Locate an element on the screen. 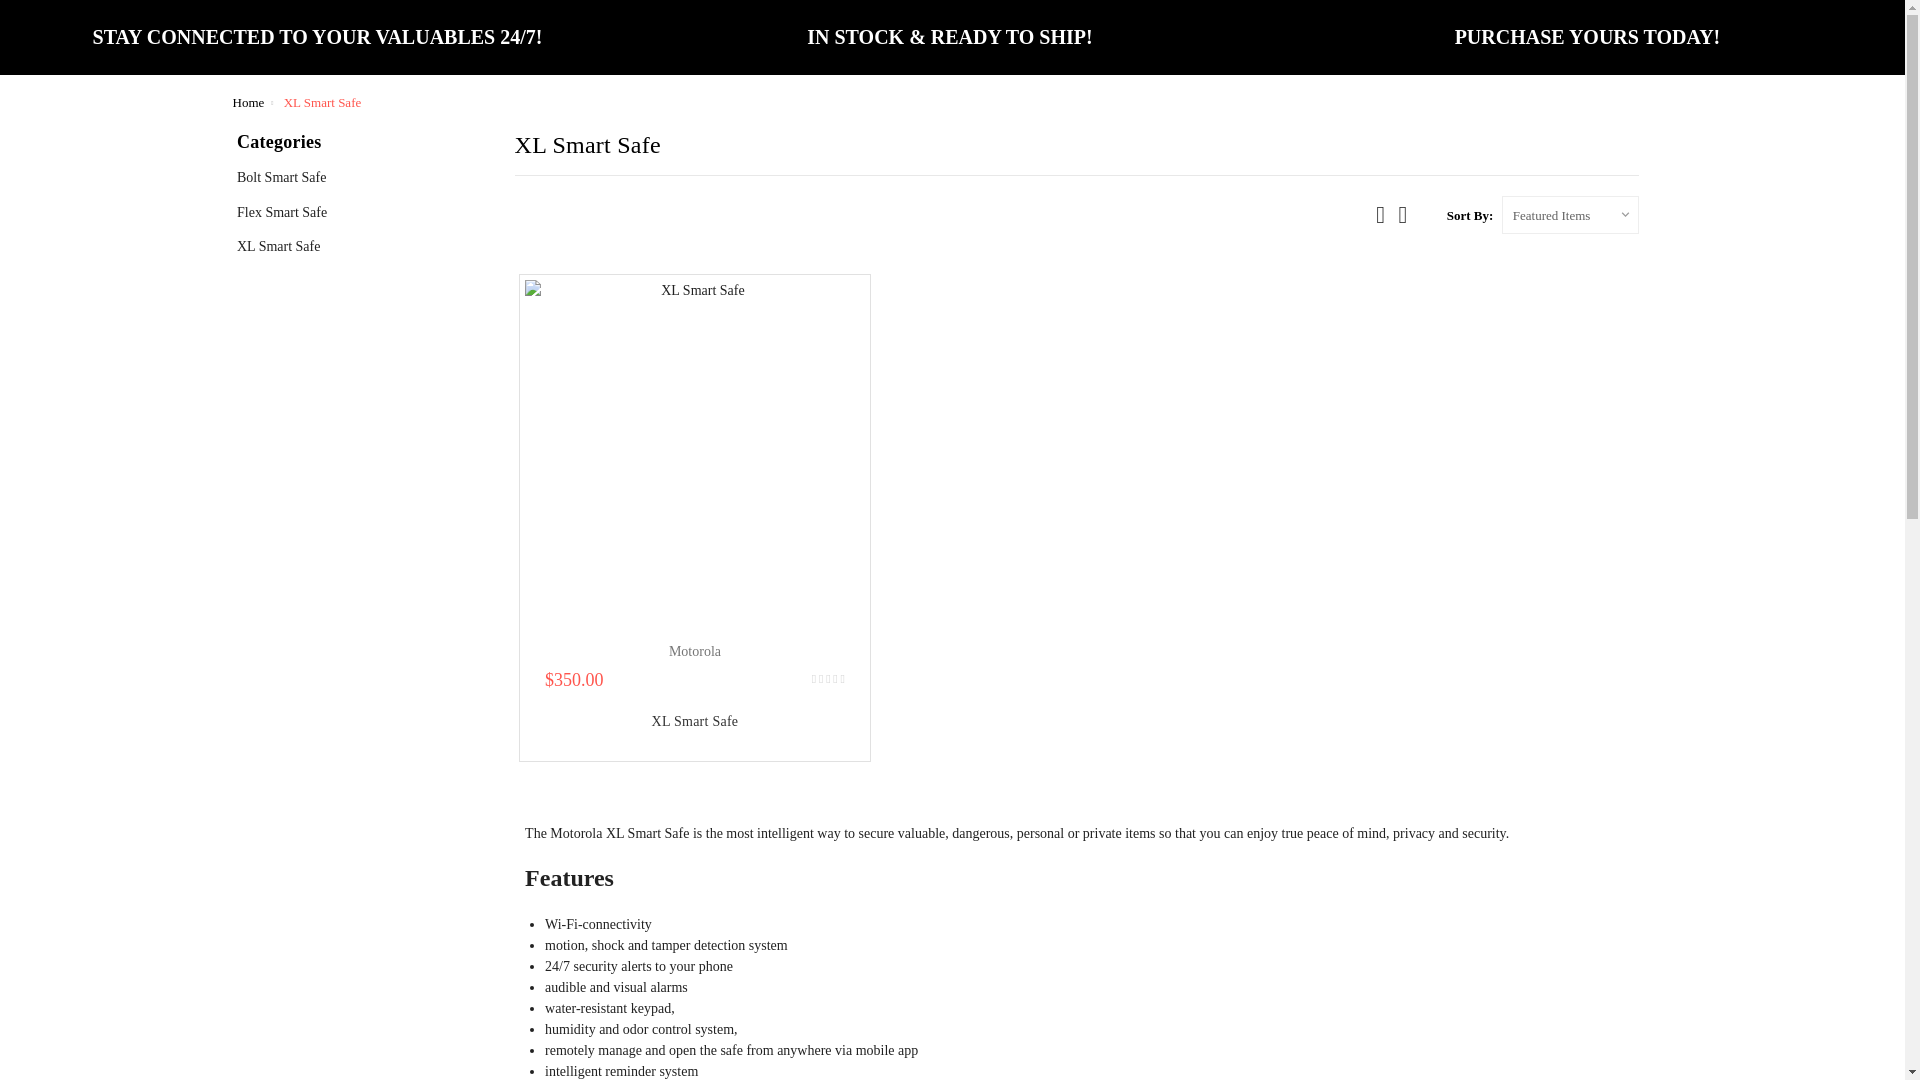 The image size is (1920, 1080). Flex Smart Safe is located at coordinates (294, 212).